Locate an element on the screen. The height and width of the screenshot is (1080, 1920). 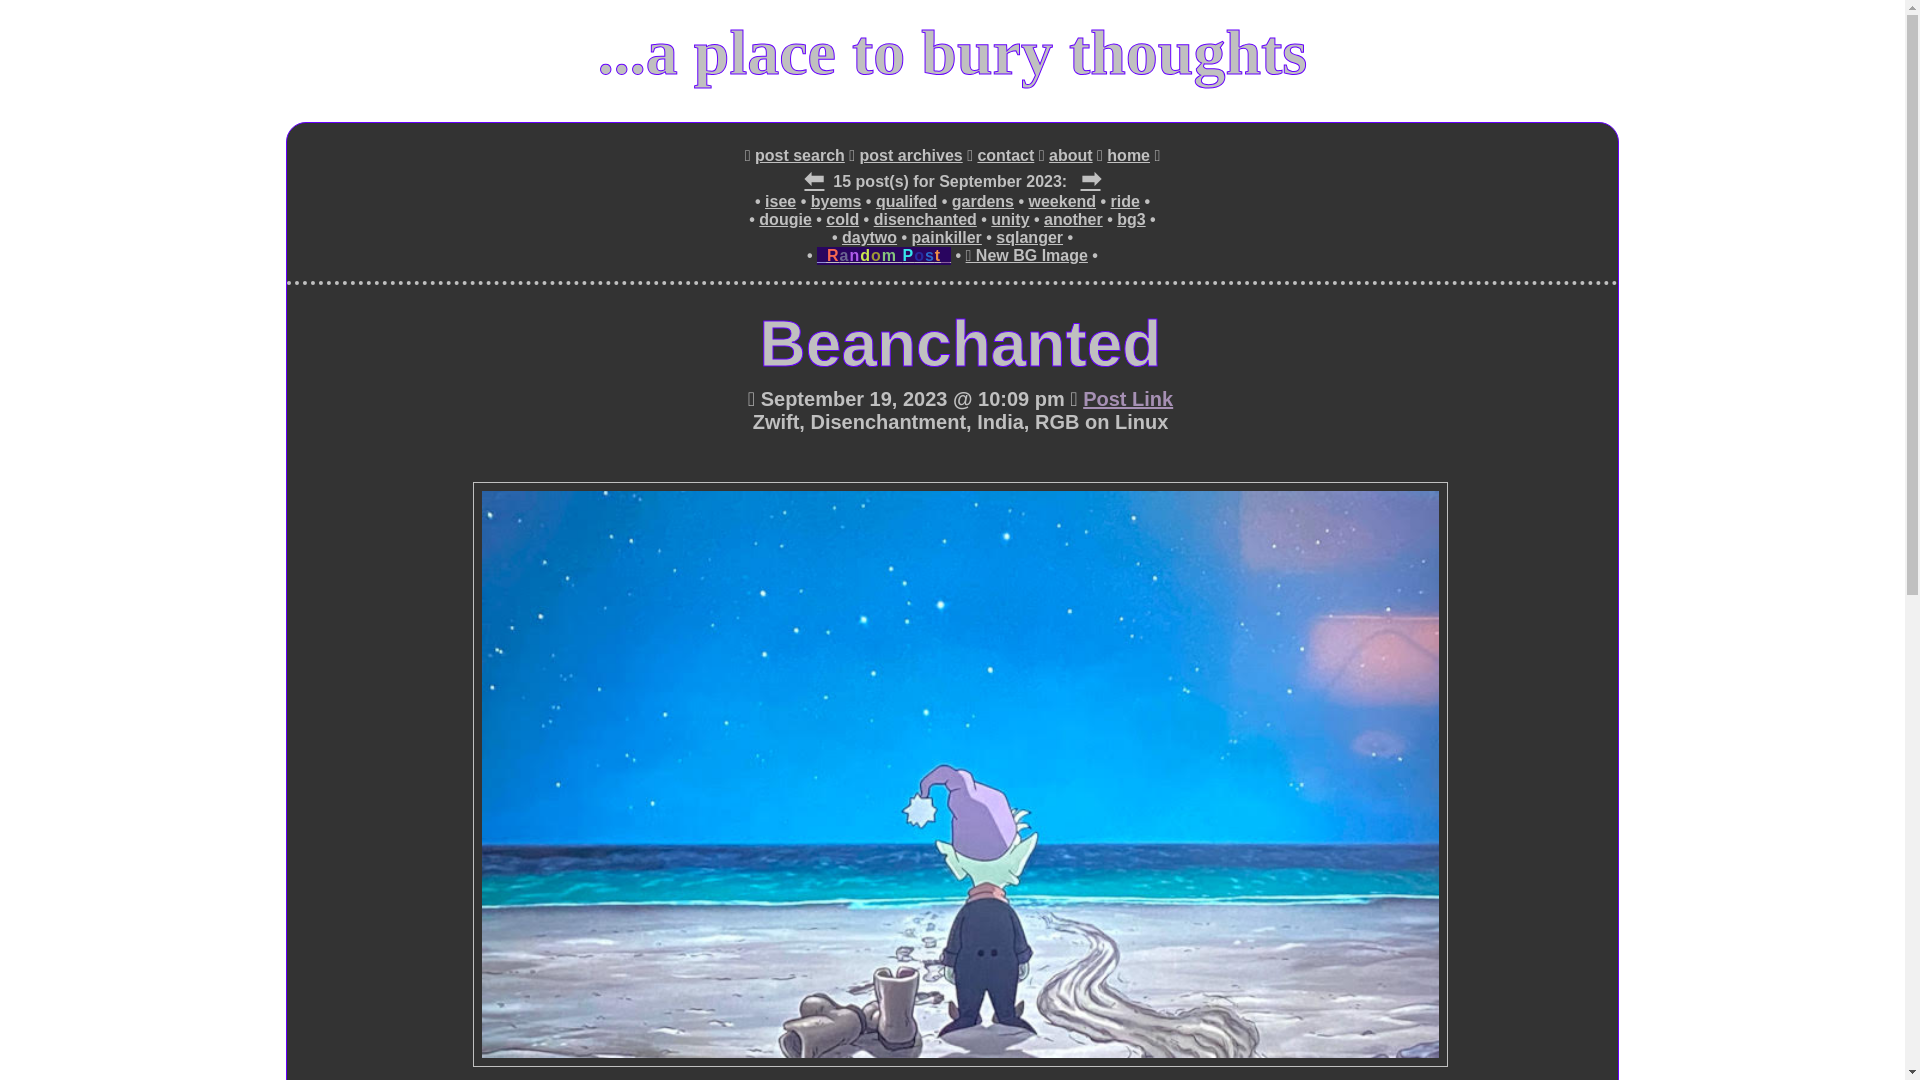
daytwo is located at coordinates (869, 238).